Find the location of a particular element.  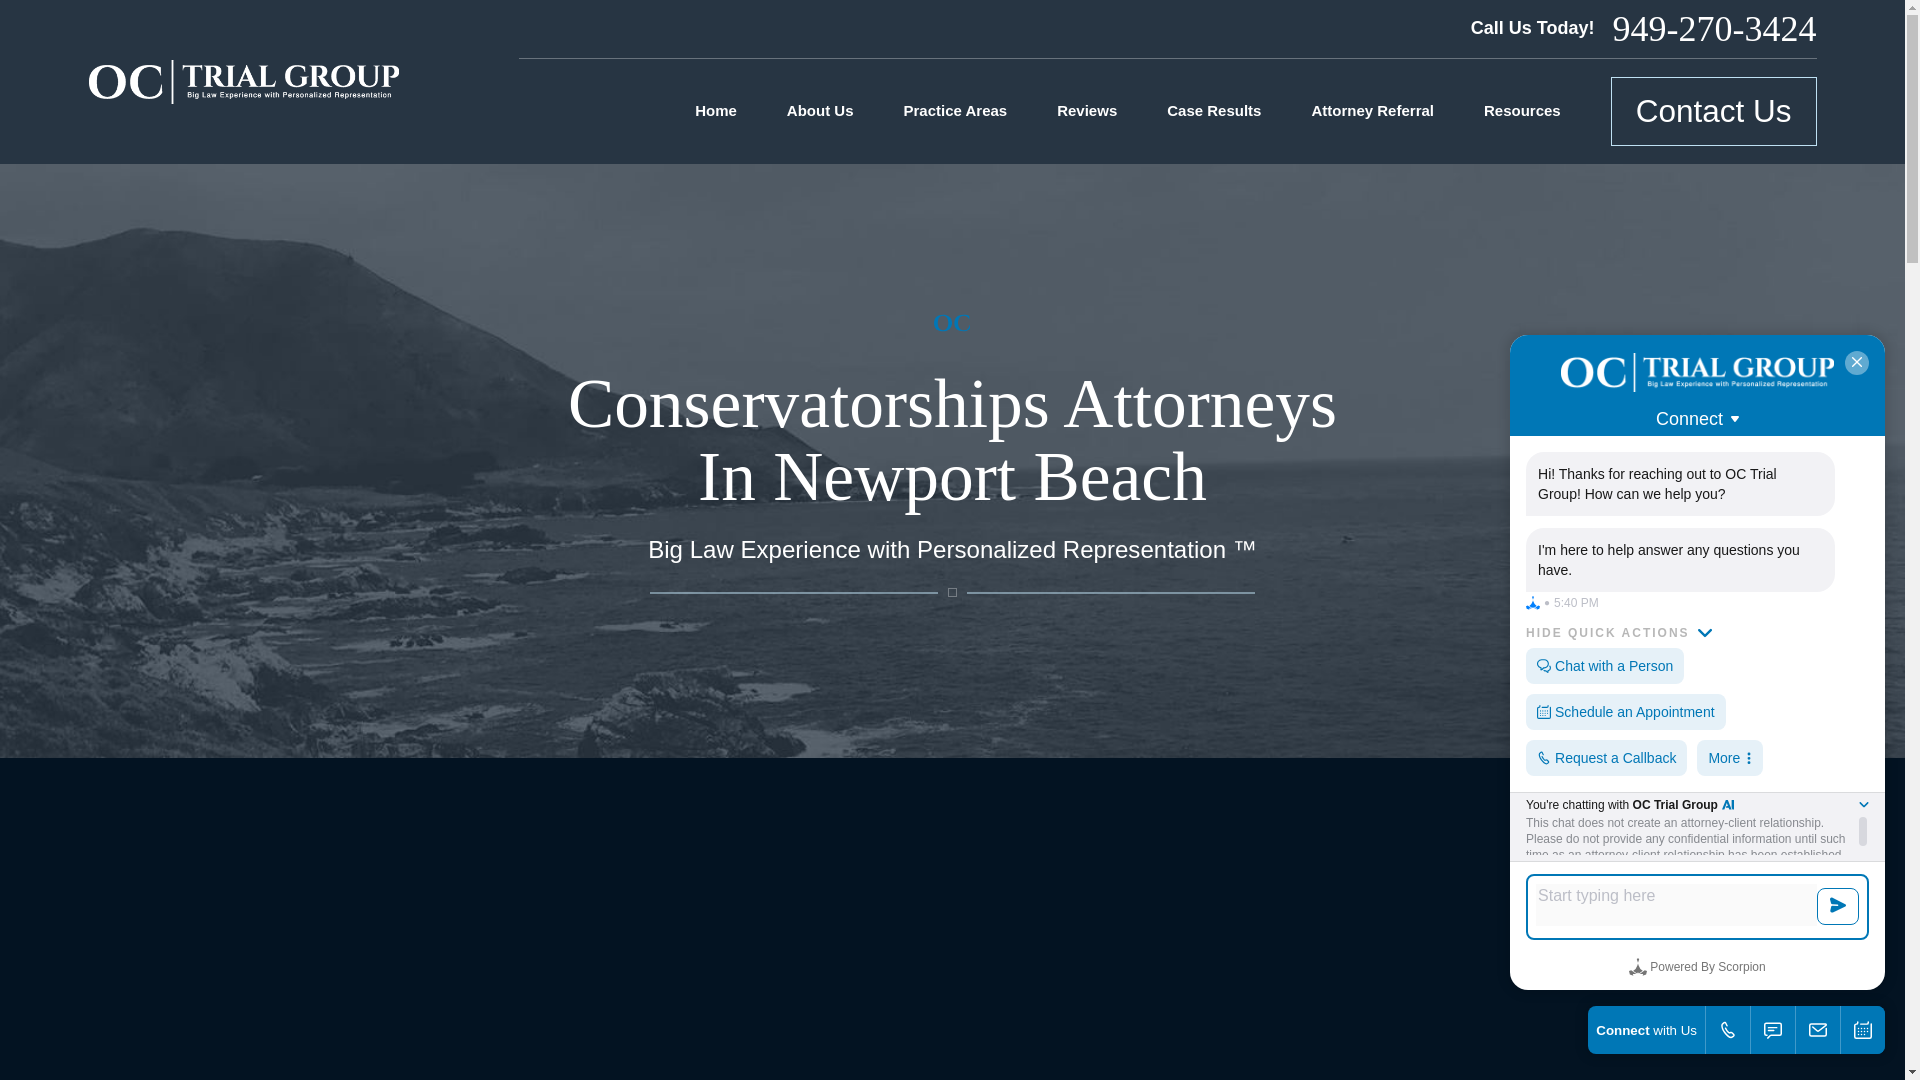

Attorney Referral is located at coordinates (1372, 111).